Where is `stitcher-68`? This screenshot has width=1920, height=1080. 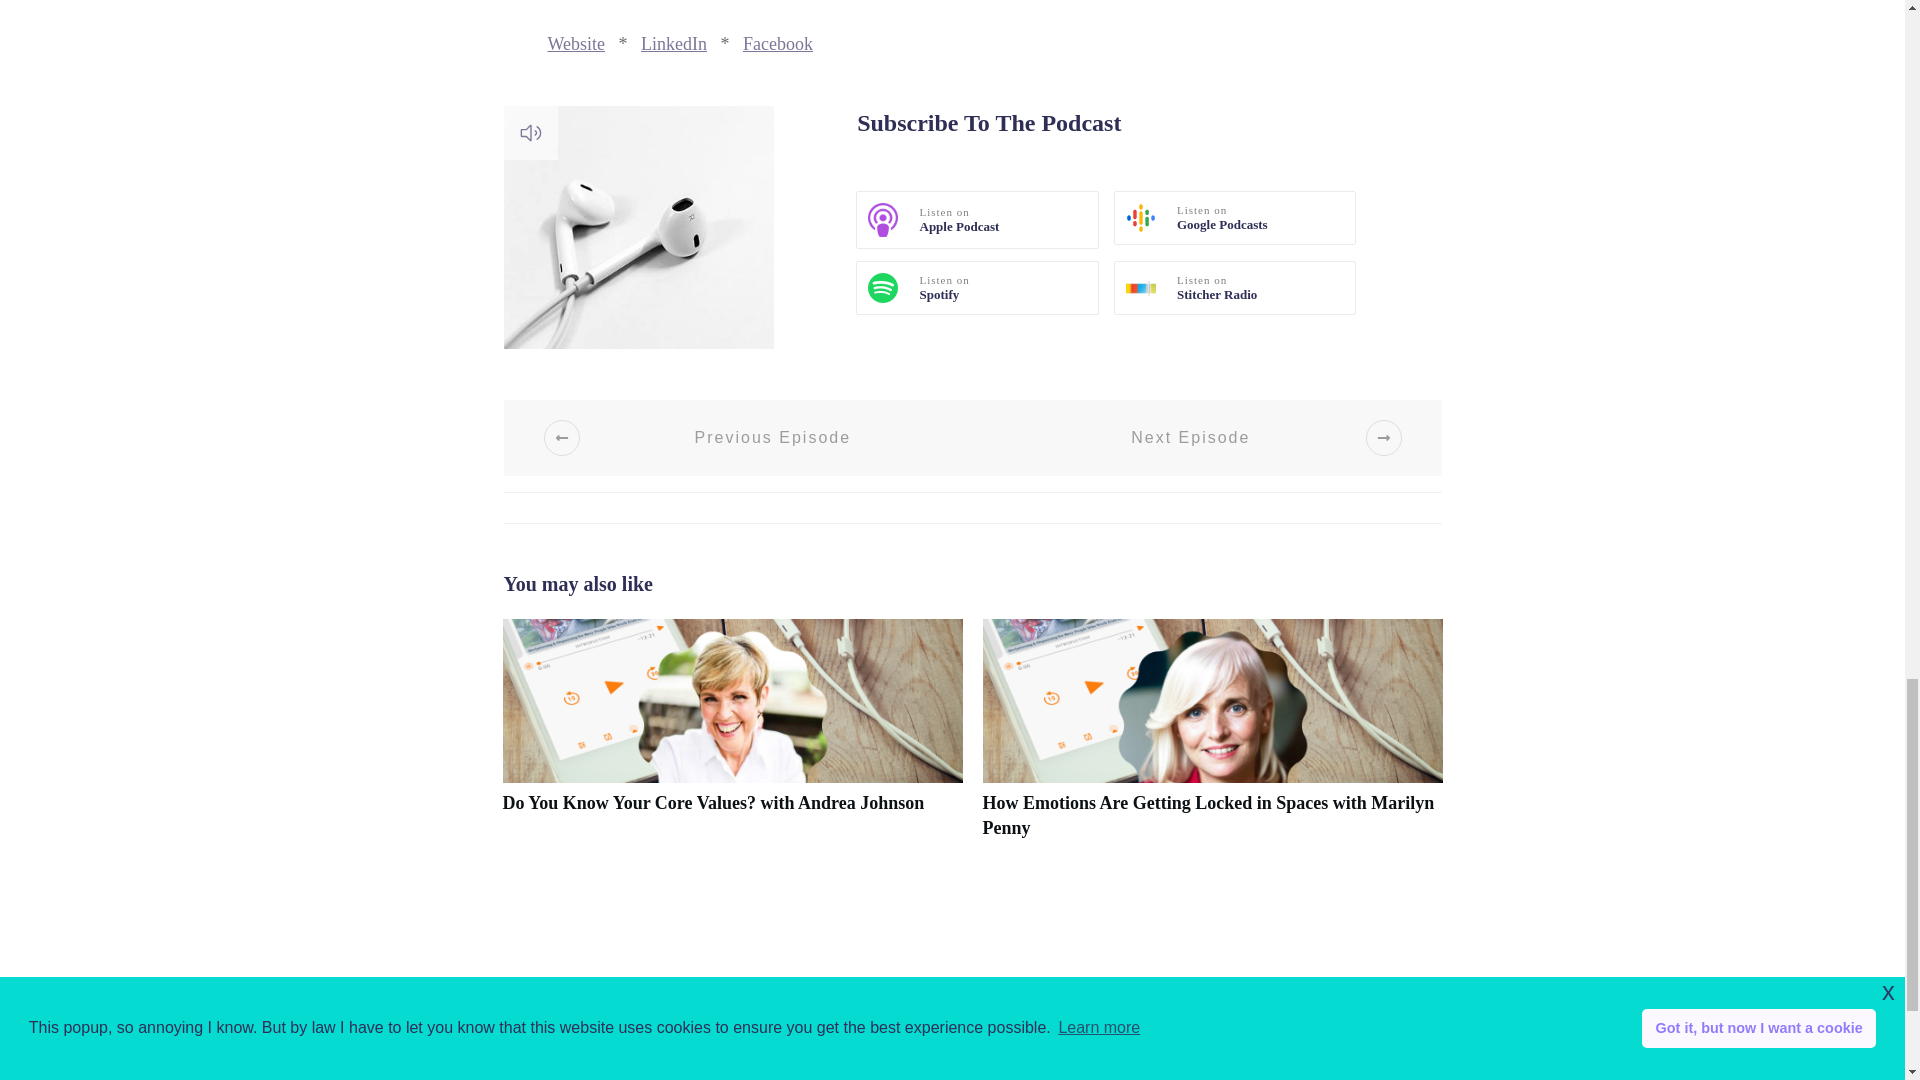 stitcher-68 is located at coordinates (1140, 288).